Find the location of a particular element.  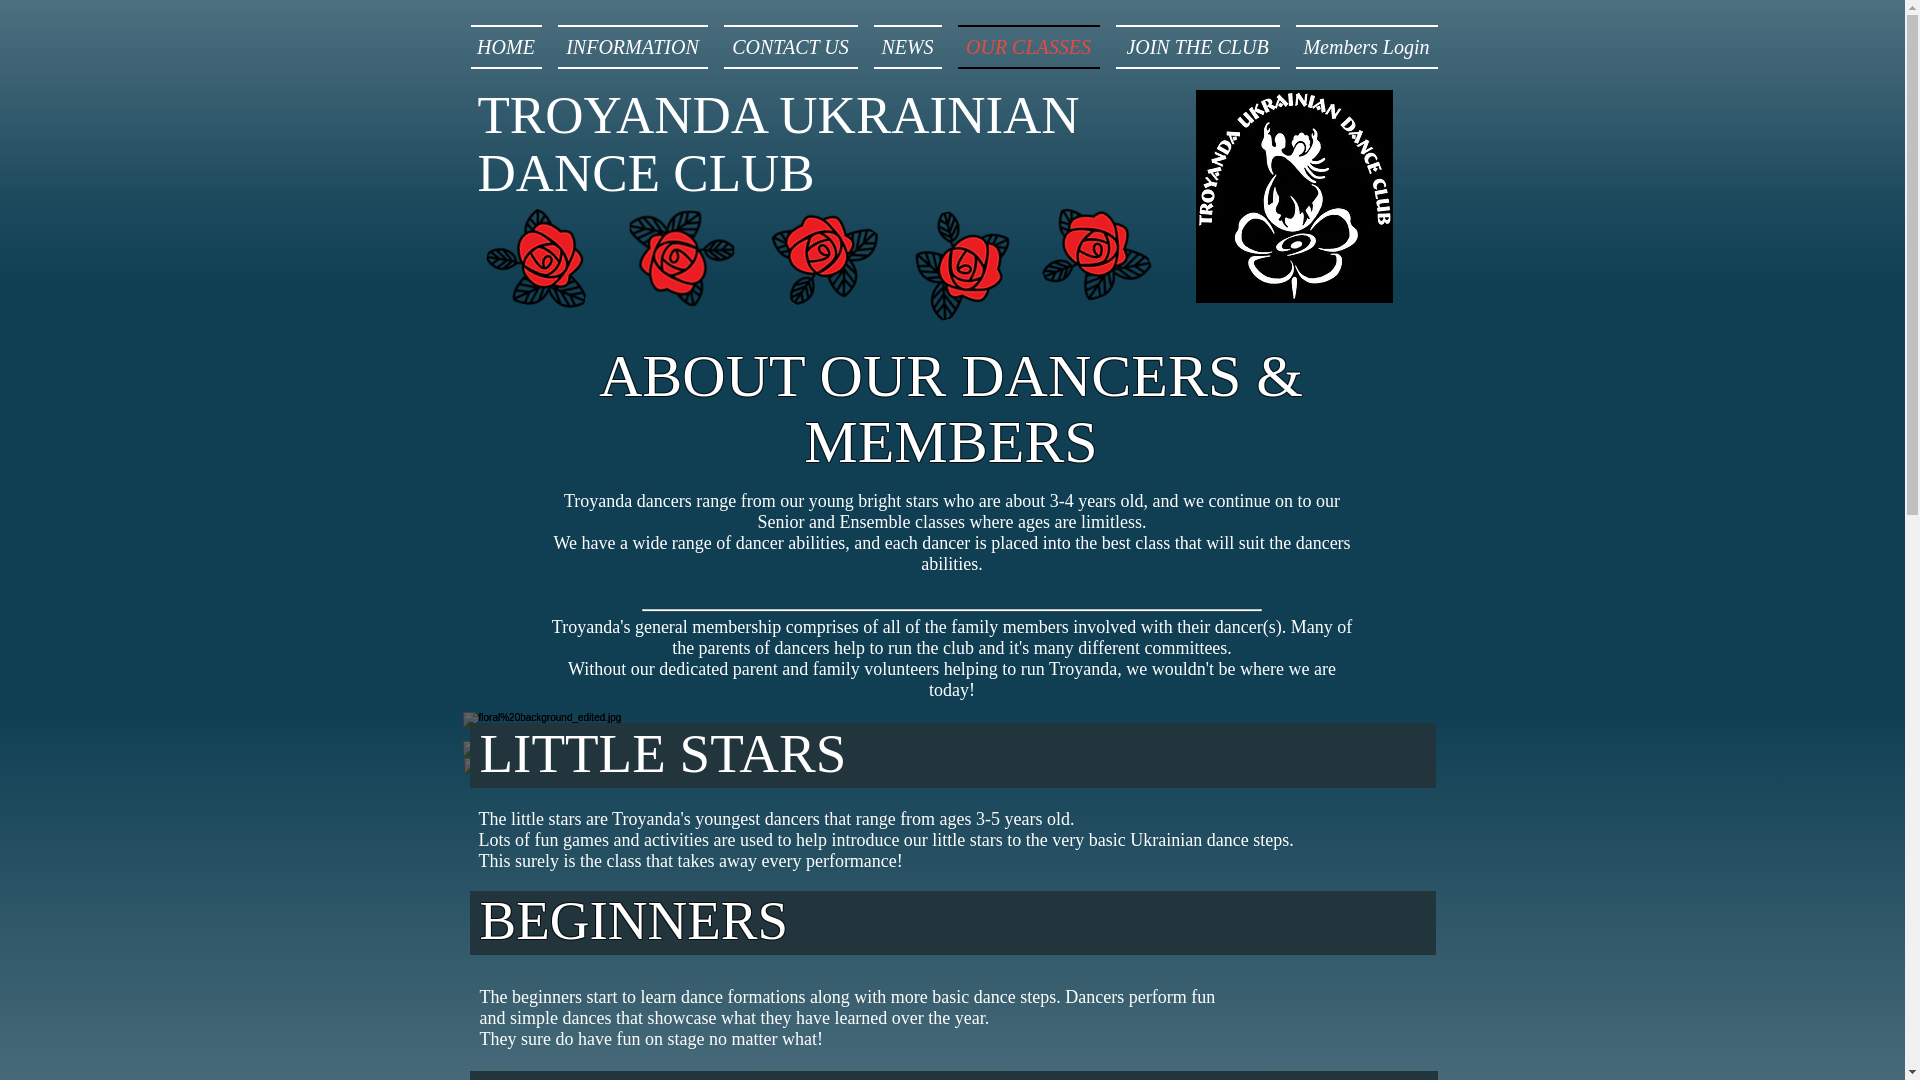

JOIN THE CLUB is located at coordinates (1198, 46).